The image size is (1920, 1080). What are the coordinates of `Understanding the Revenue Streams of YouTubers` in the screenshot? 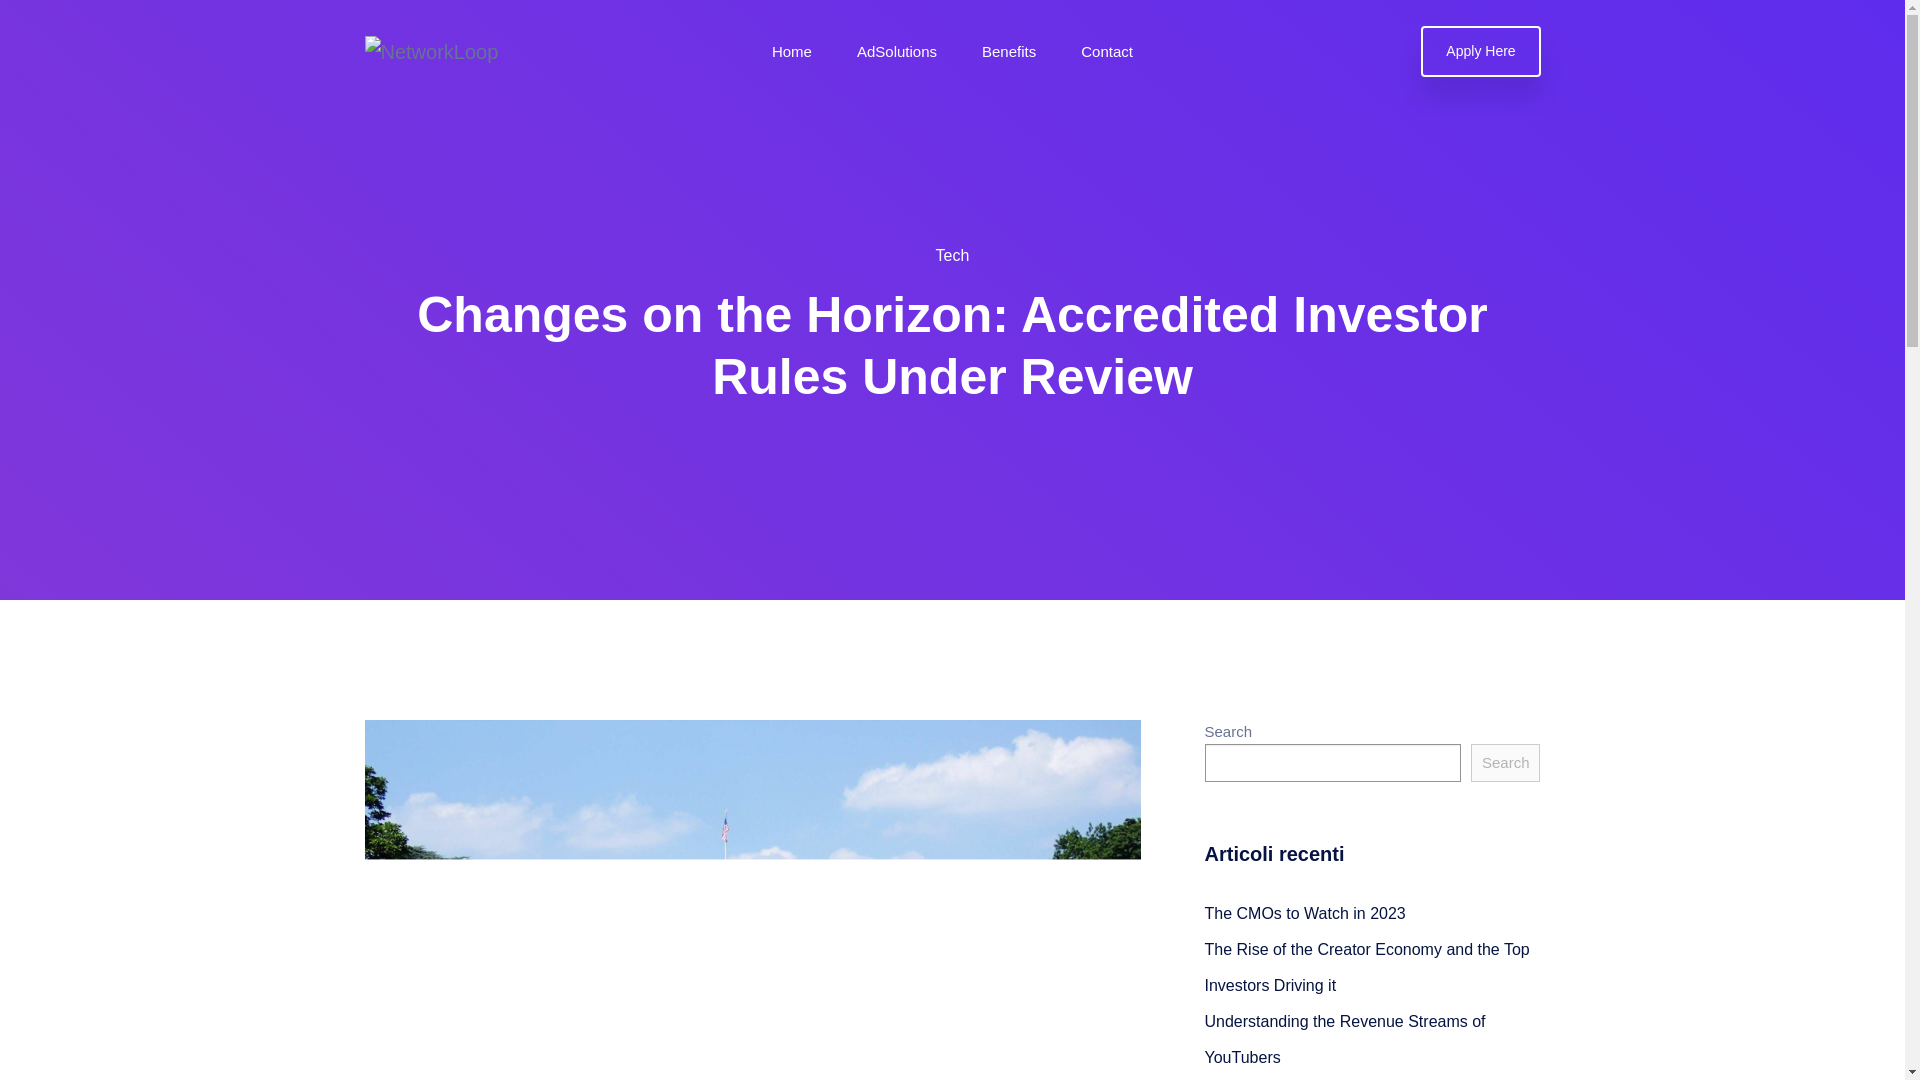 It's located at (1344, 1039).